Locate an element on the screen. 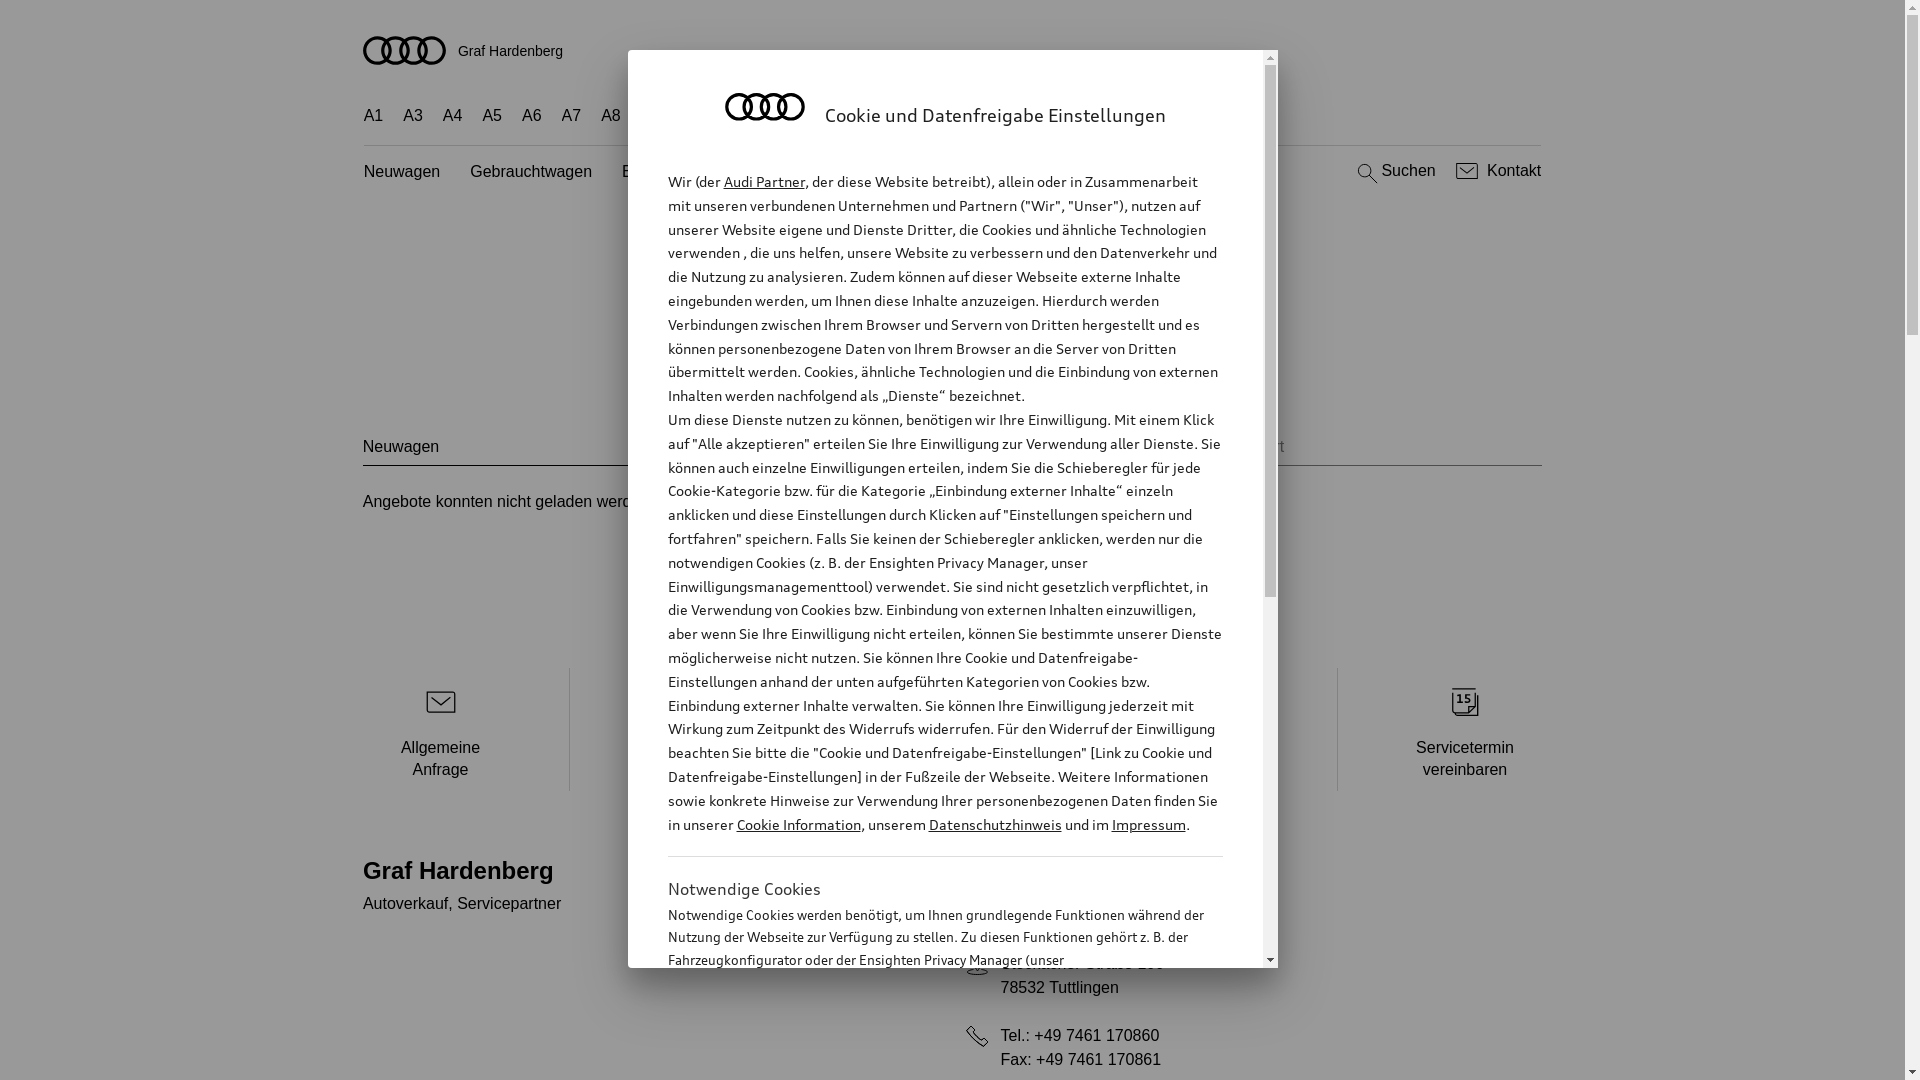 The height and width of the screenshot is (1080, 1920). Q3 is located at coordinates (692, 116).